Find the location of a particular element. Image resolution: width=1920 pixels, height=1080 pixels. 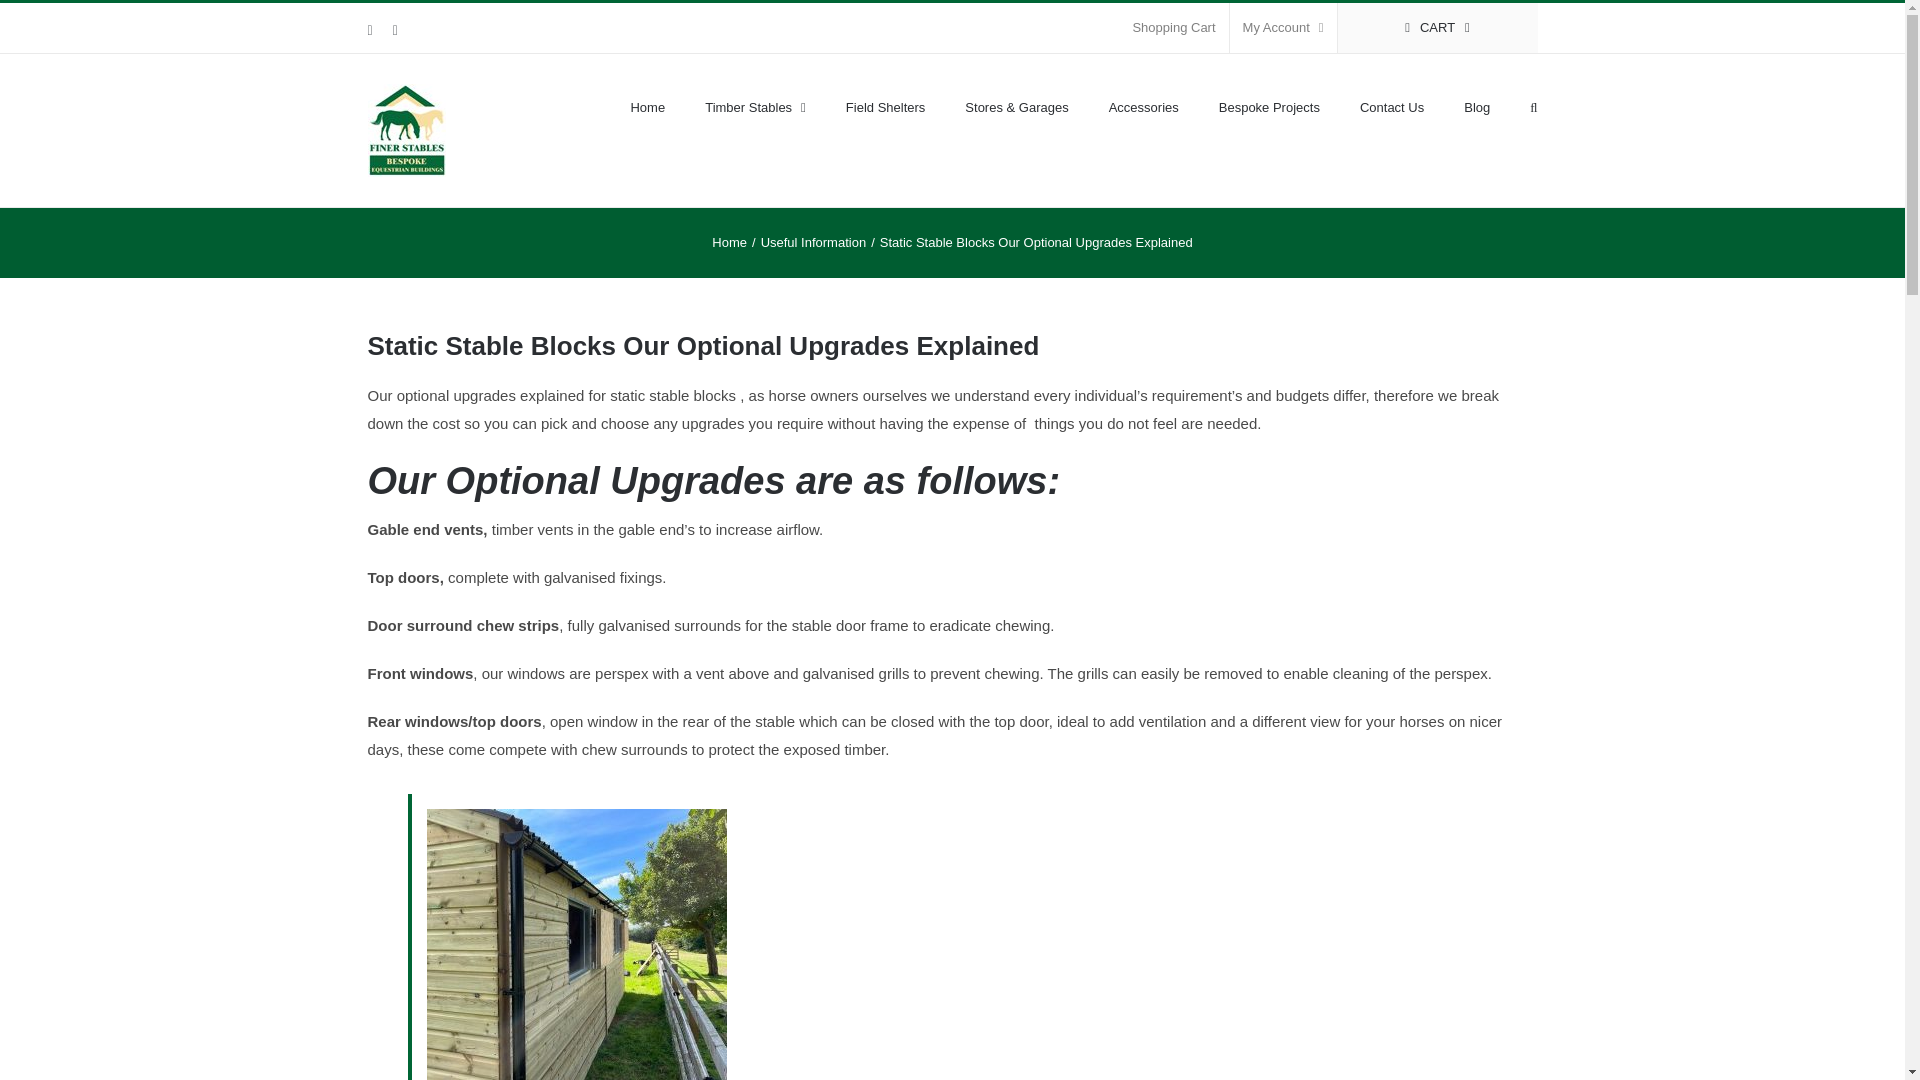

CART is located at coordinates (1438, 28).